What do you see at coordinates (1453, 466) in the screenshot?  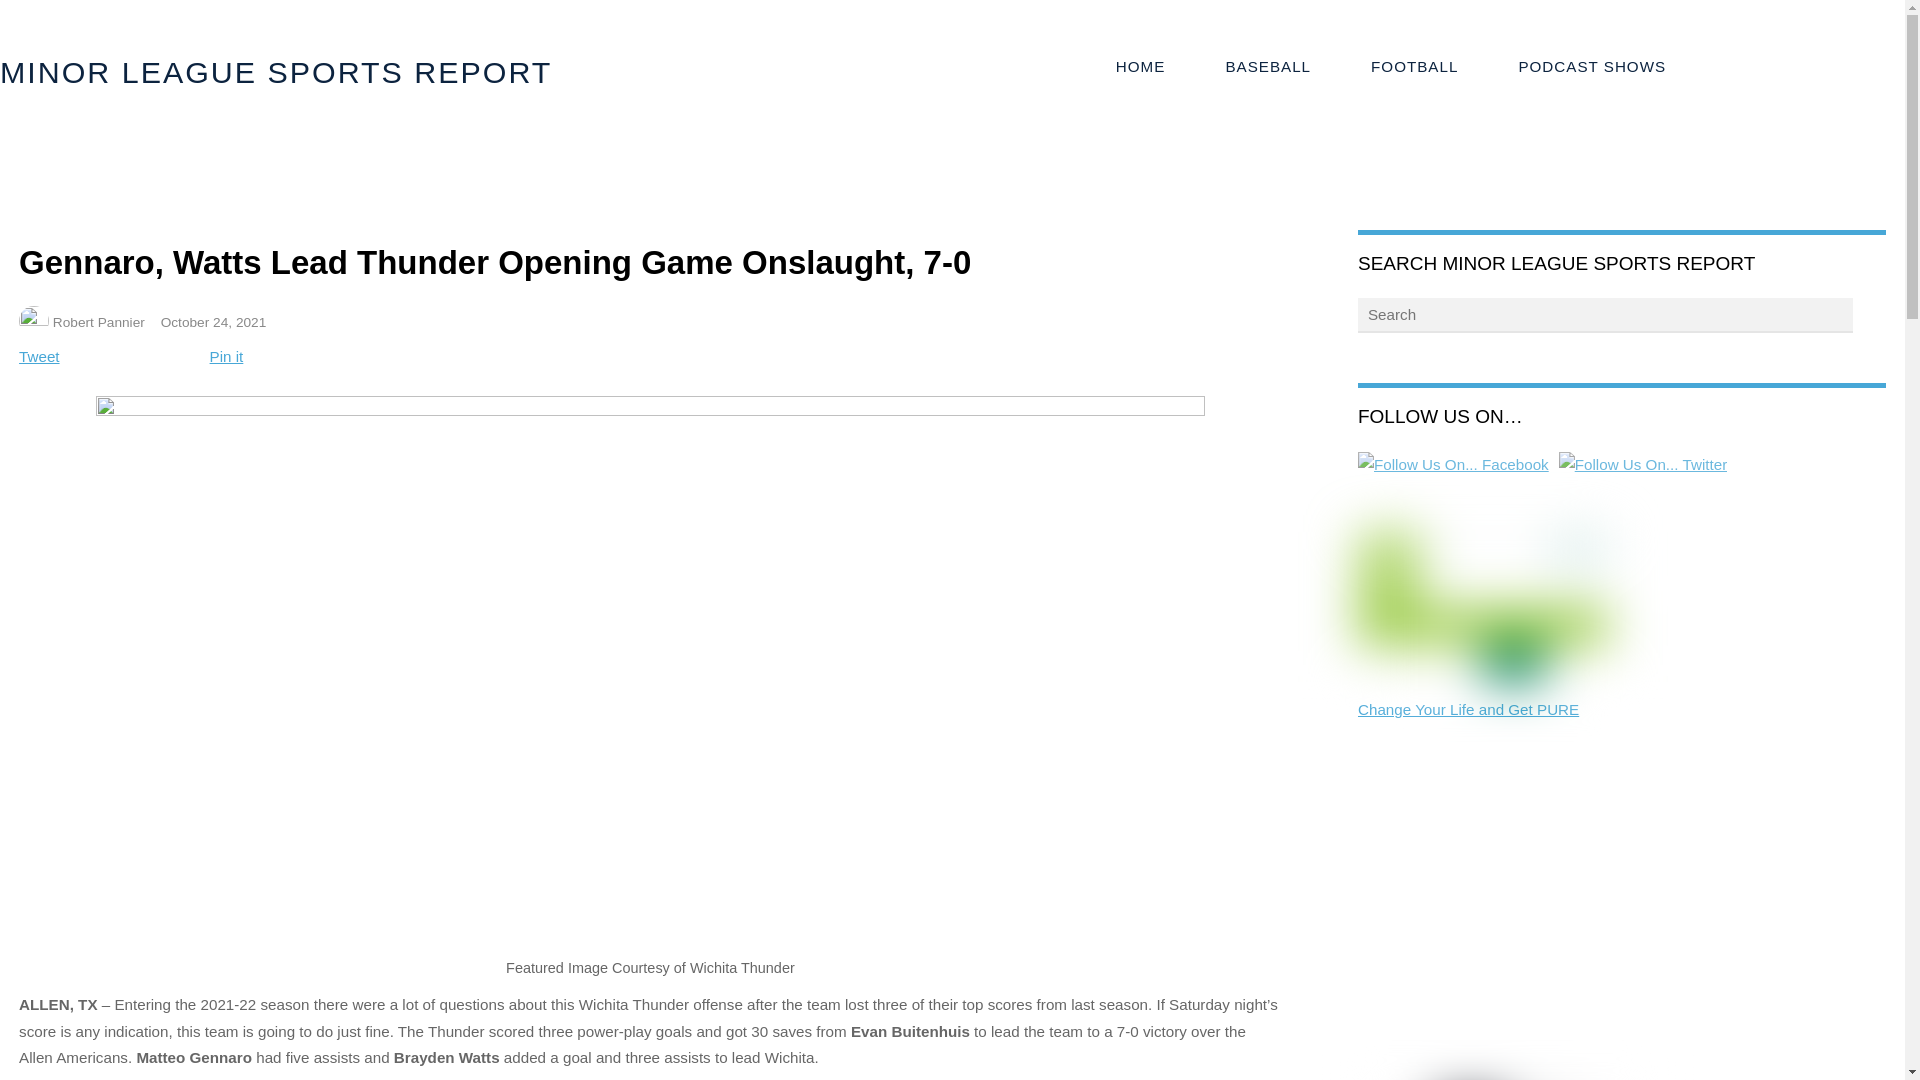 I see `Follow Us On... Facebook` at bounding box center [1453, 466].